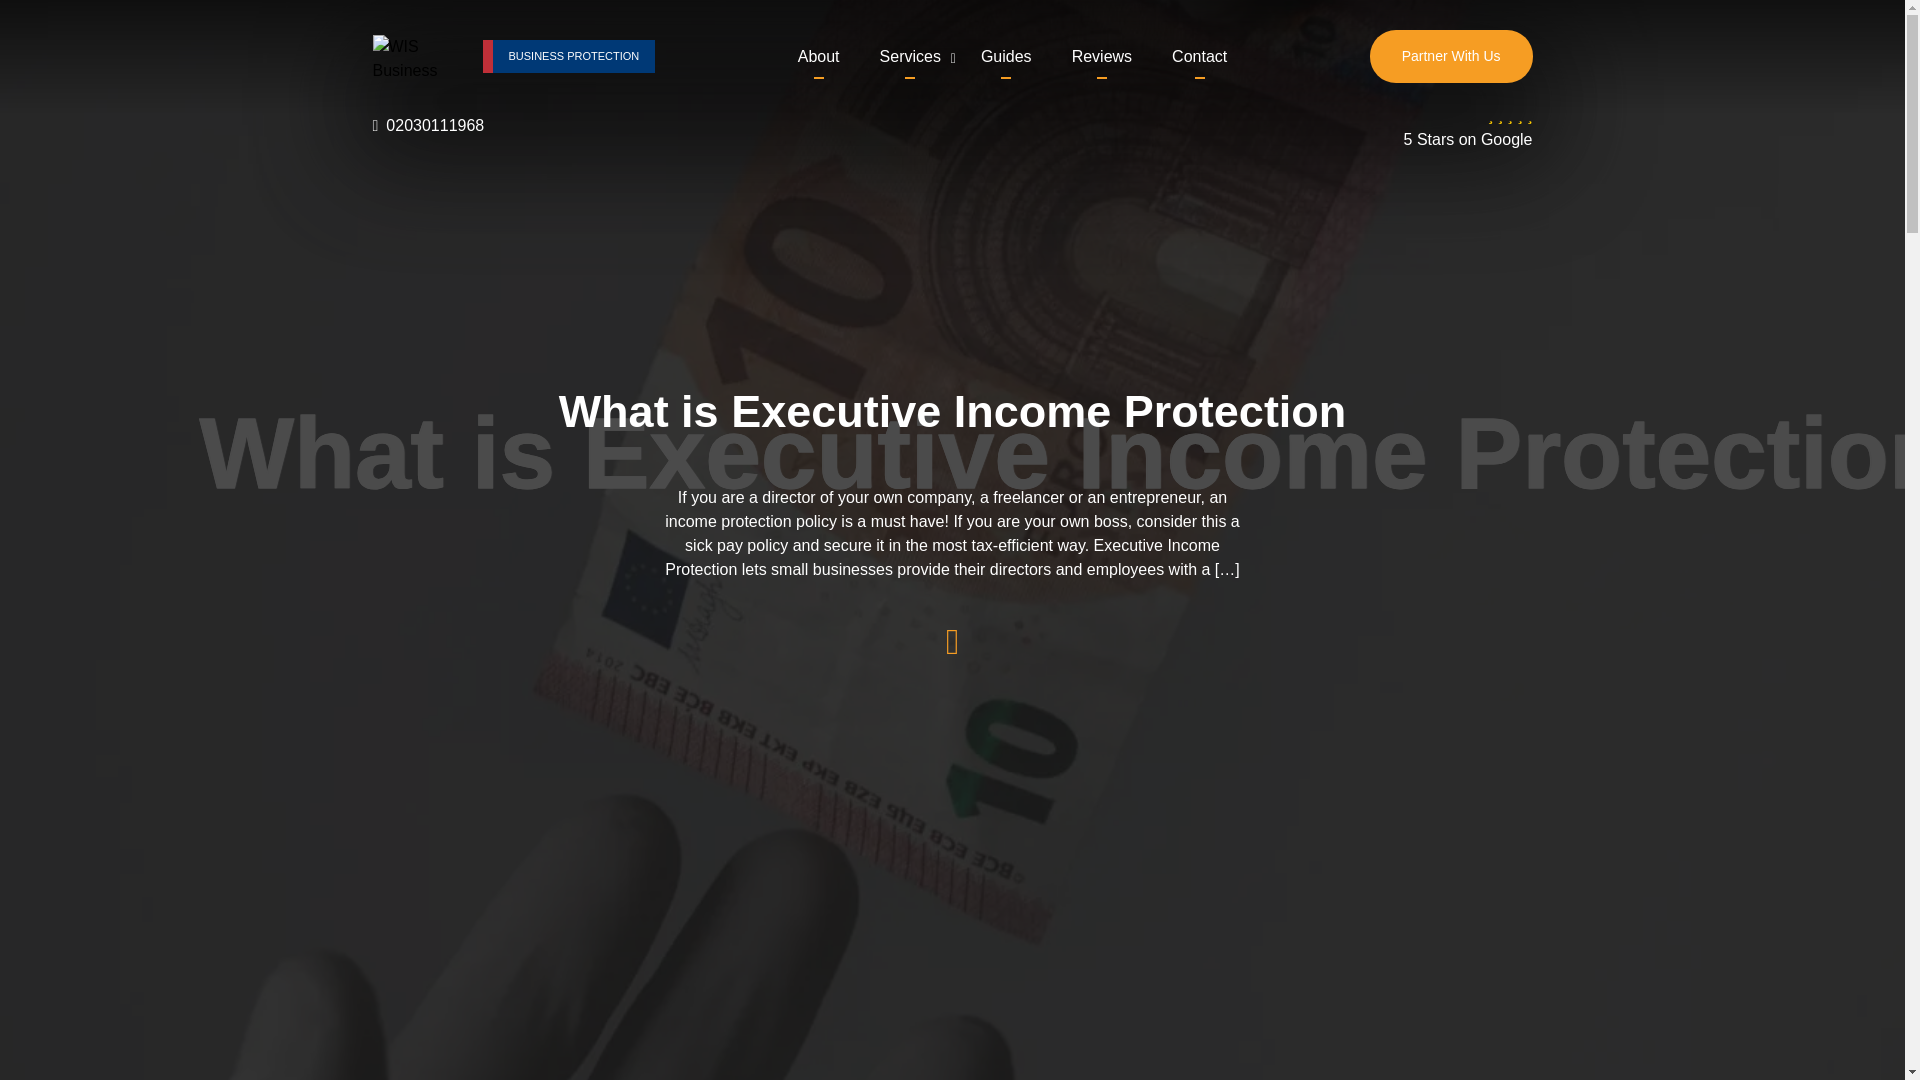 This screenshot has width=1920, height=1080. I want to click on BUSINESS PROTECTION, so click(568, 56).